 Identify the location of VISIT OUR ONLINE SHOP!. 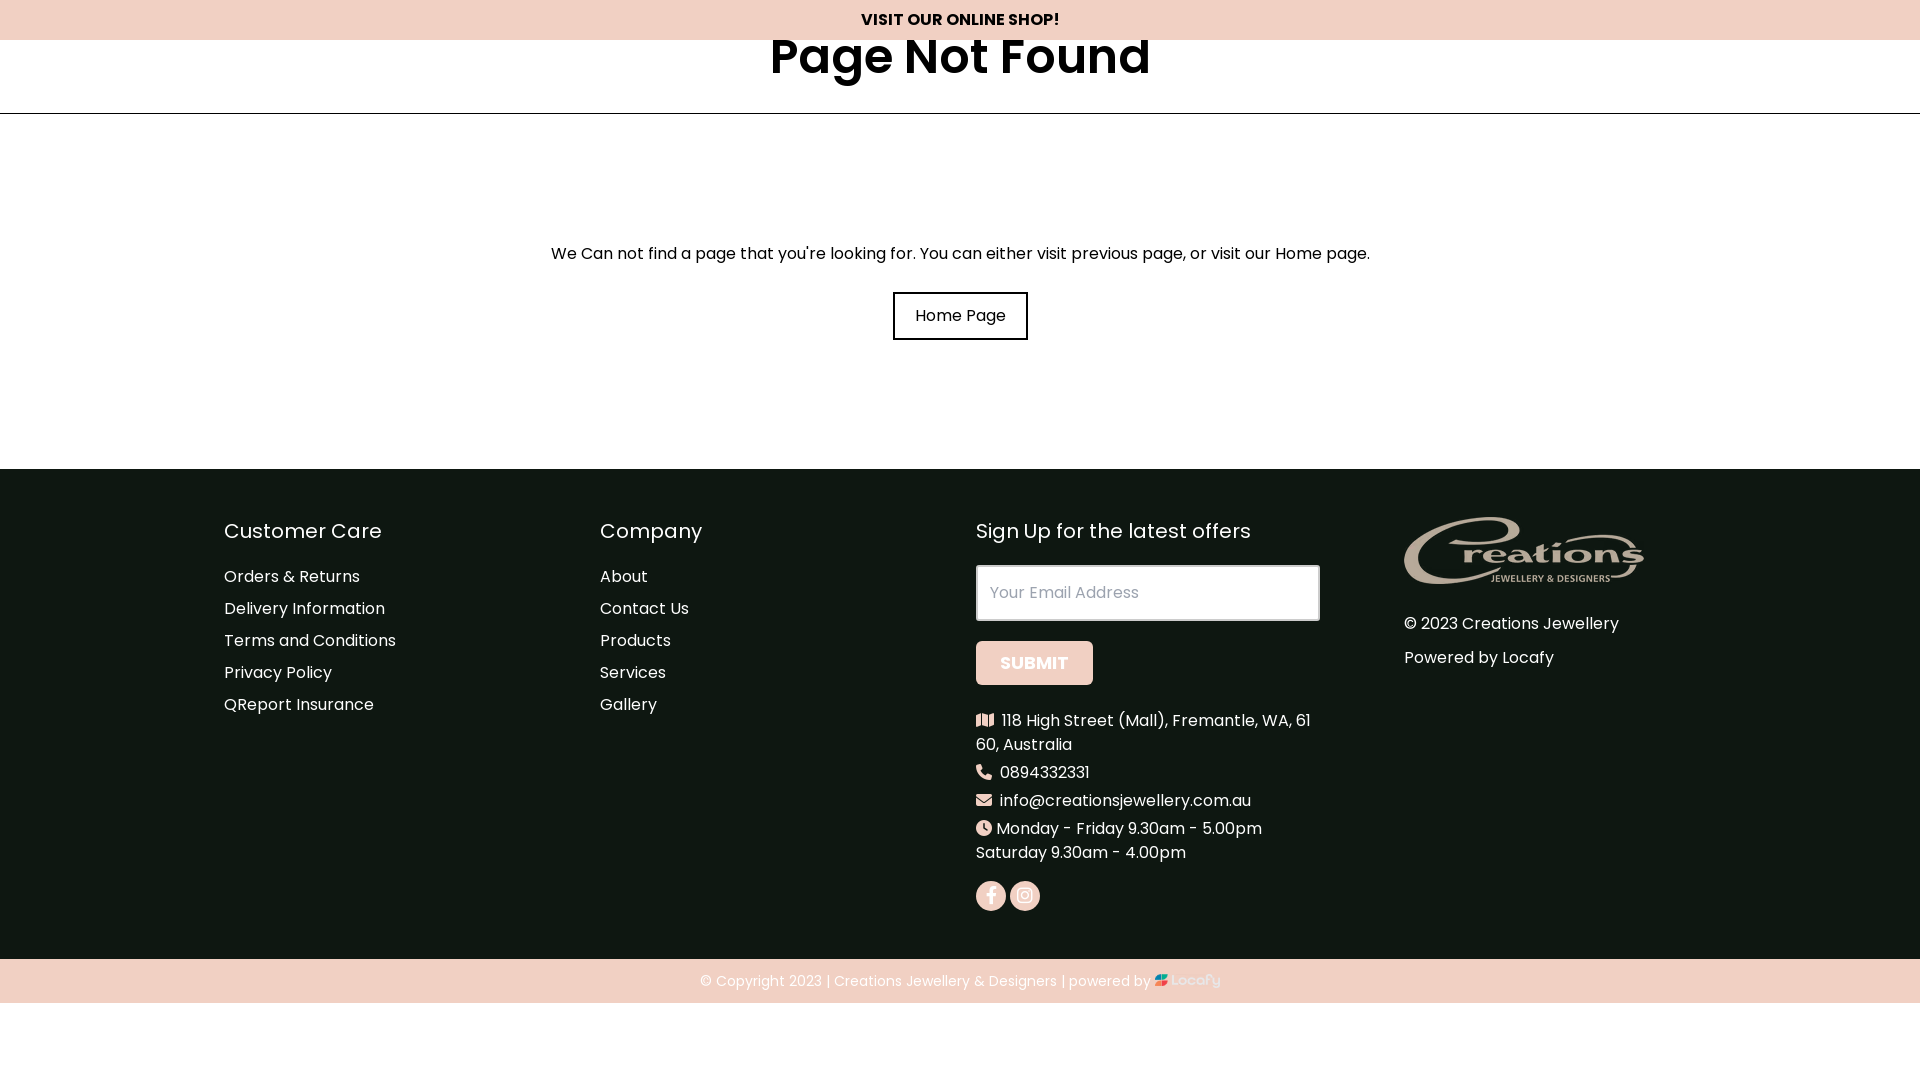
(960, 20).